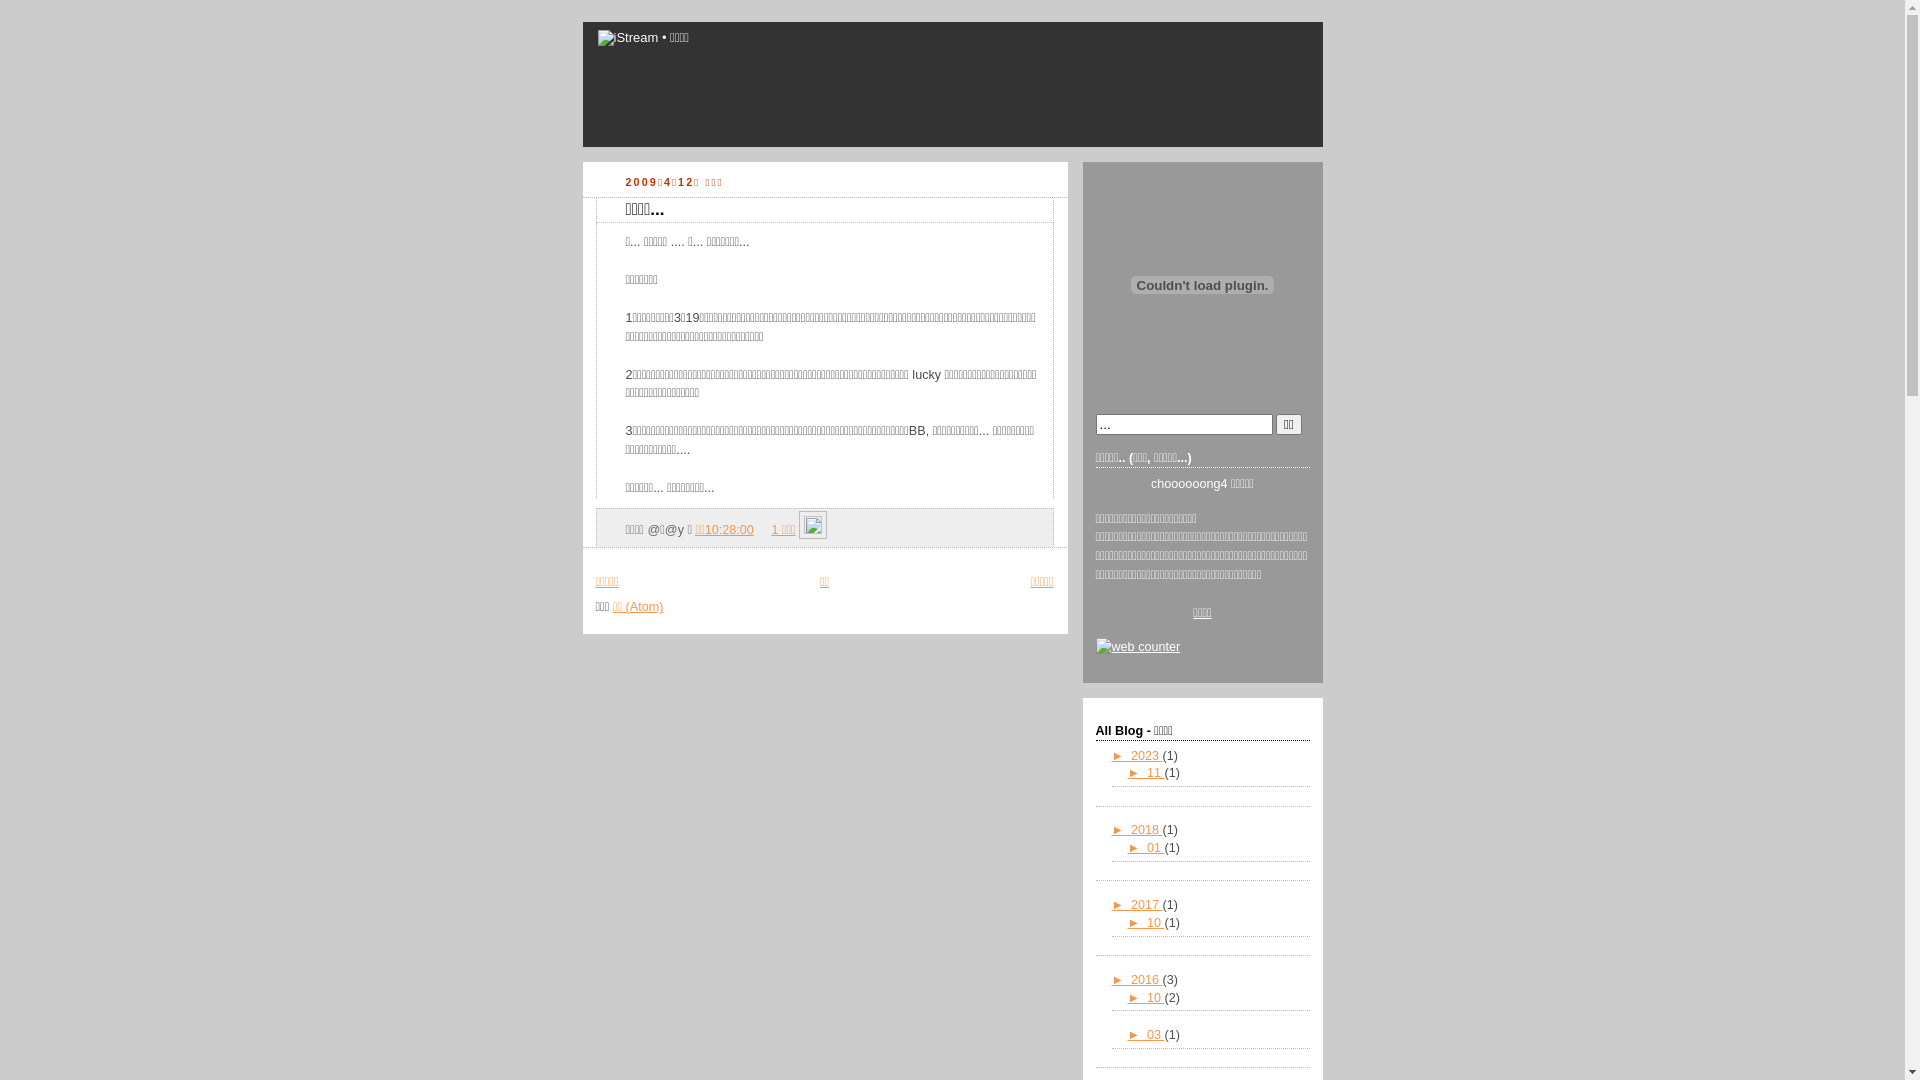 The image size is (1920, 1080). Describe the element at coordinates (1147, 980) in the screenshot. I see `2016` at that location.